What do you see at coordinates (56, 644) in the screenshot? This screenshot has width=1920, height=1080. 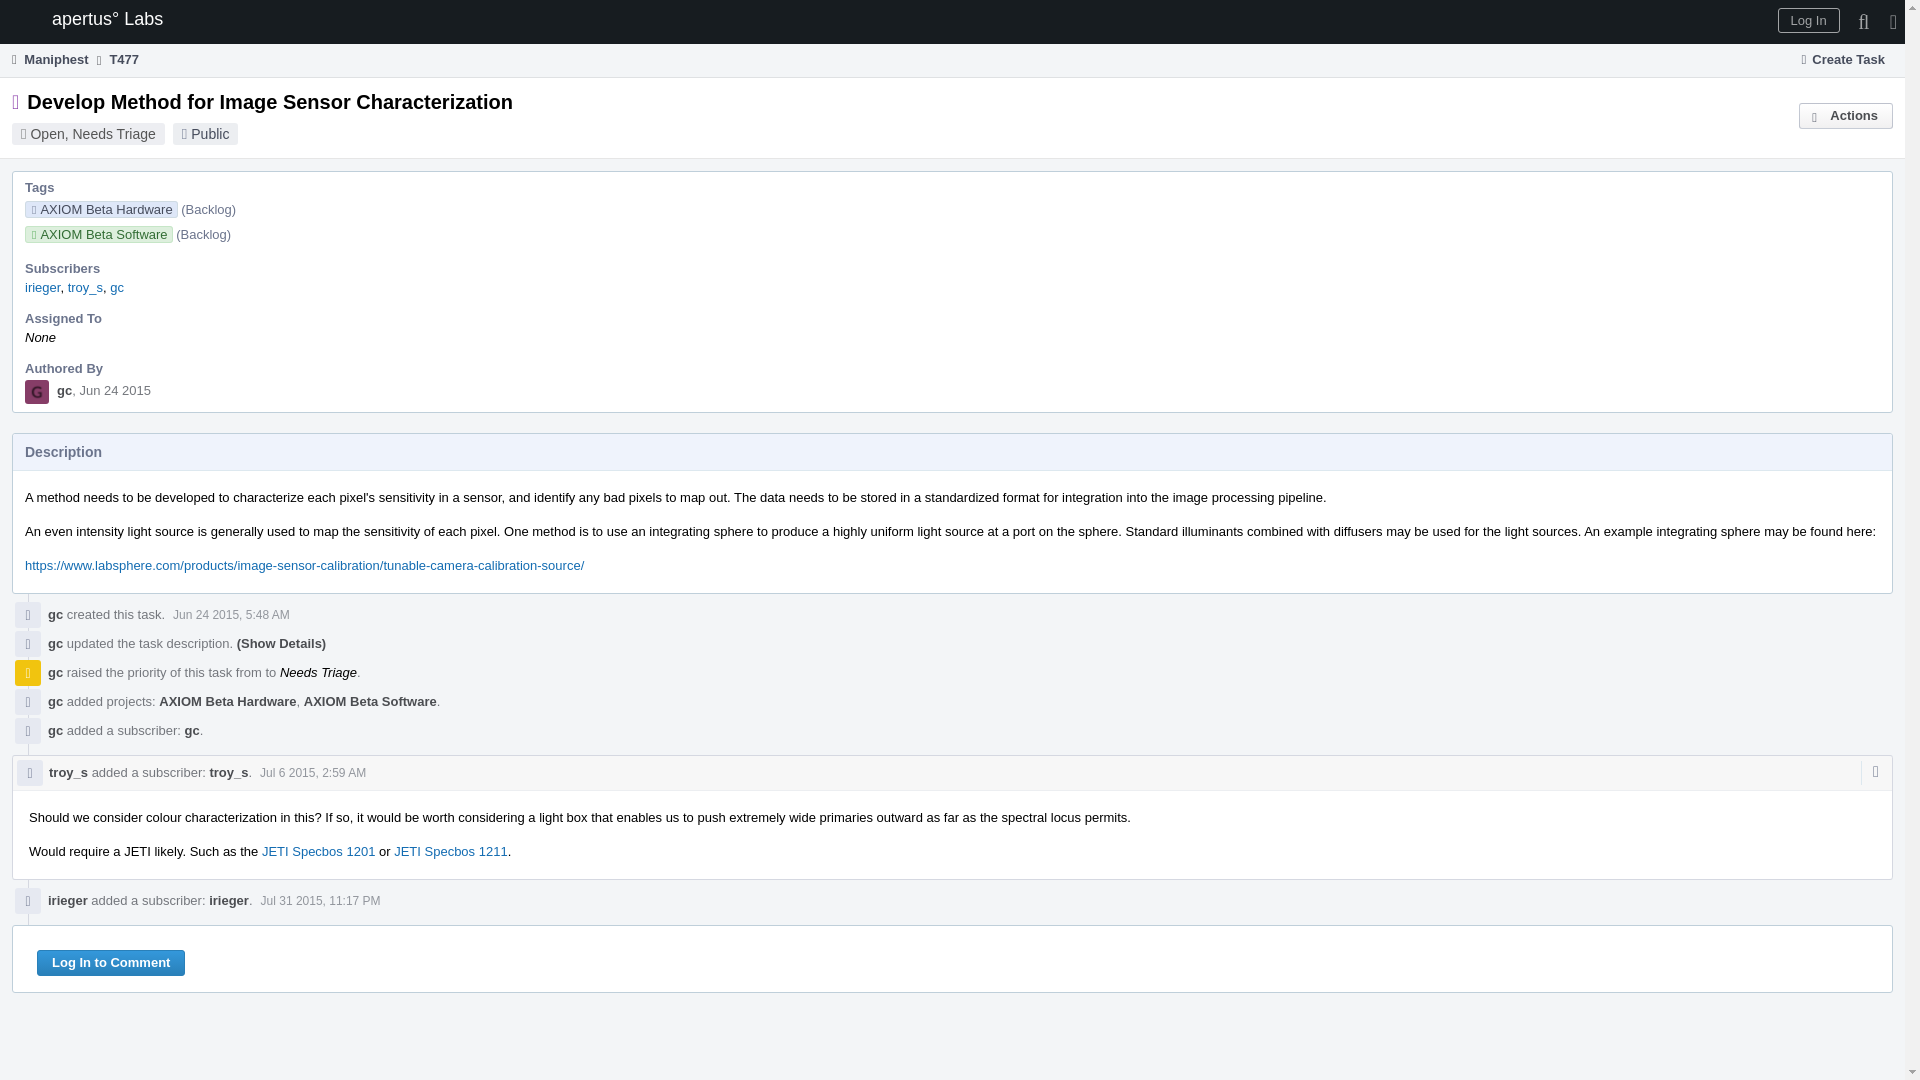 I see `gc` at bounding box center [56, 644].